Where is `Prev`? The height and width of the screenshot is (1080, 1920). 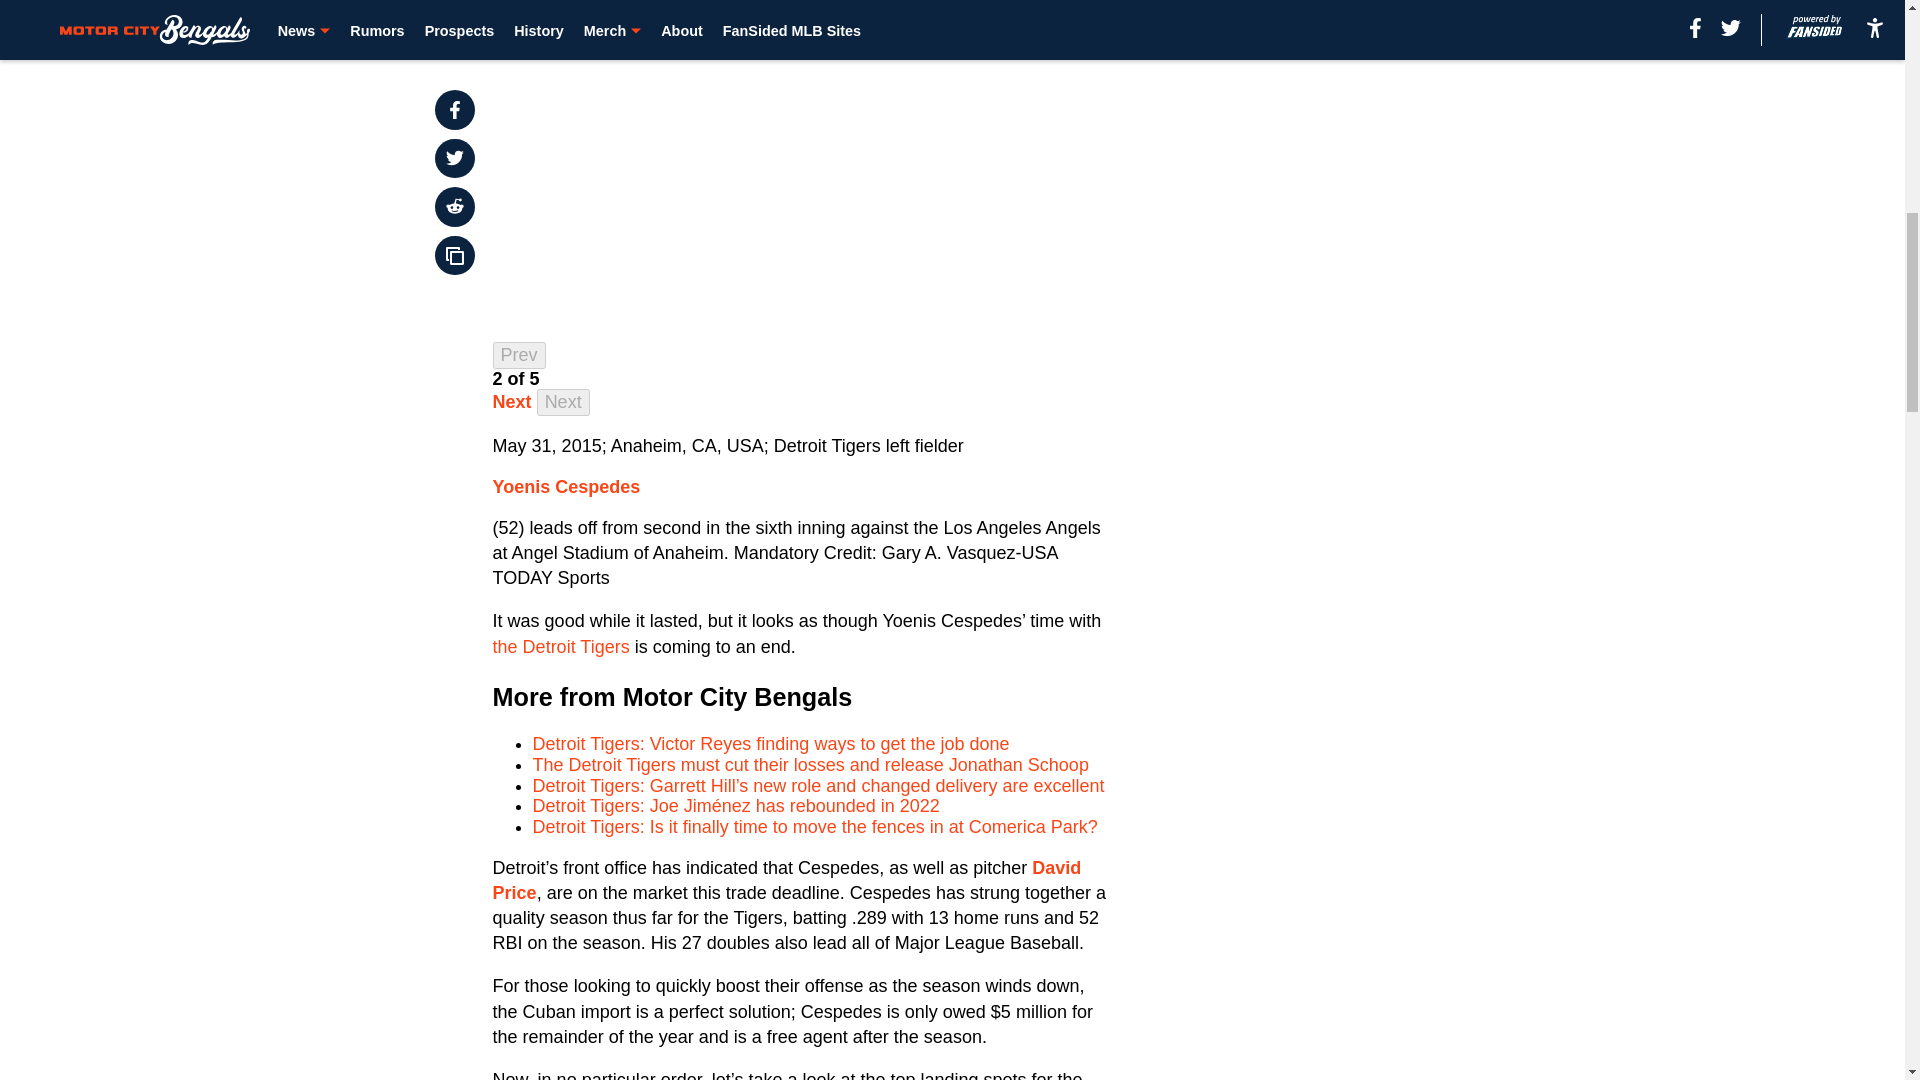 Prev is located at coordinates (519, 356).